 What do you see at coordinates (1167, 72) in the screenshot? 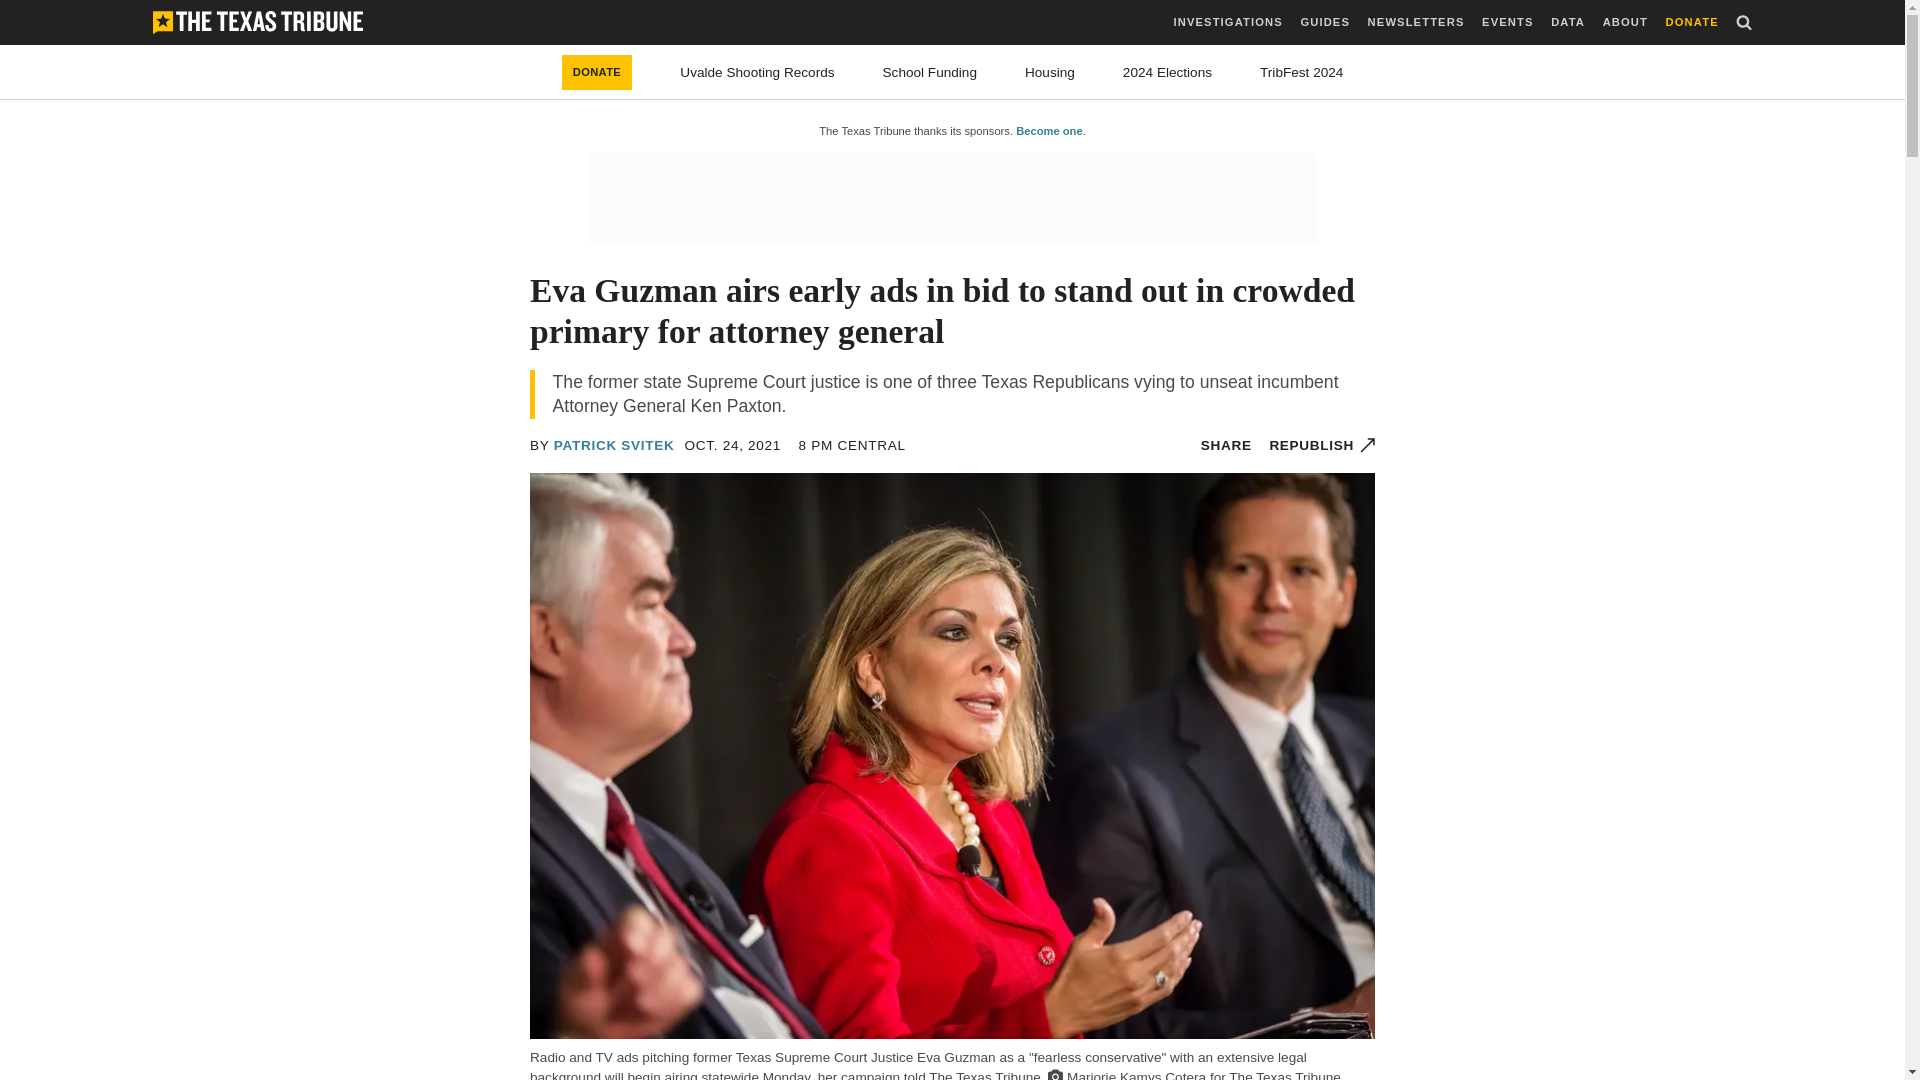
I see `2024 Elections` at bounding box center [1167, 72].